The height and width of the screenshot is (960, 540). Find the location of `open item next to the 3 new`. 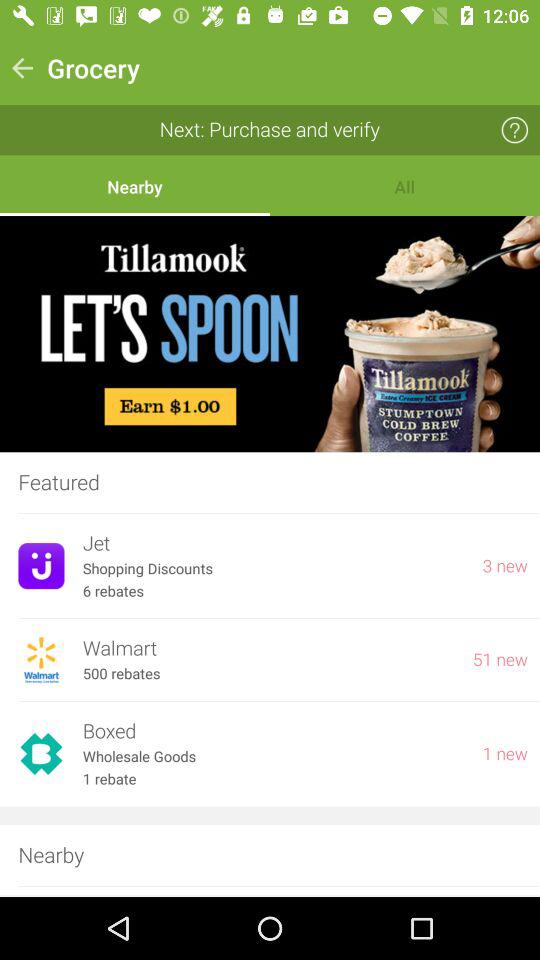

open item next to the 3 new is located at coordinates (273, 544).